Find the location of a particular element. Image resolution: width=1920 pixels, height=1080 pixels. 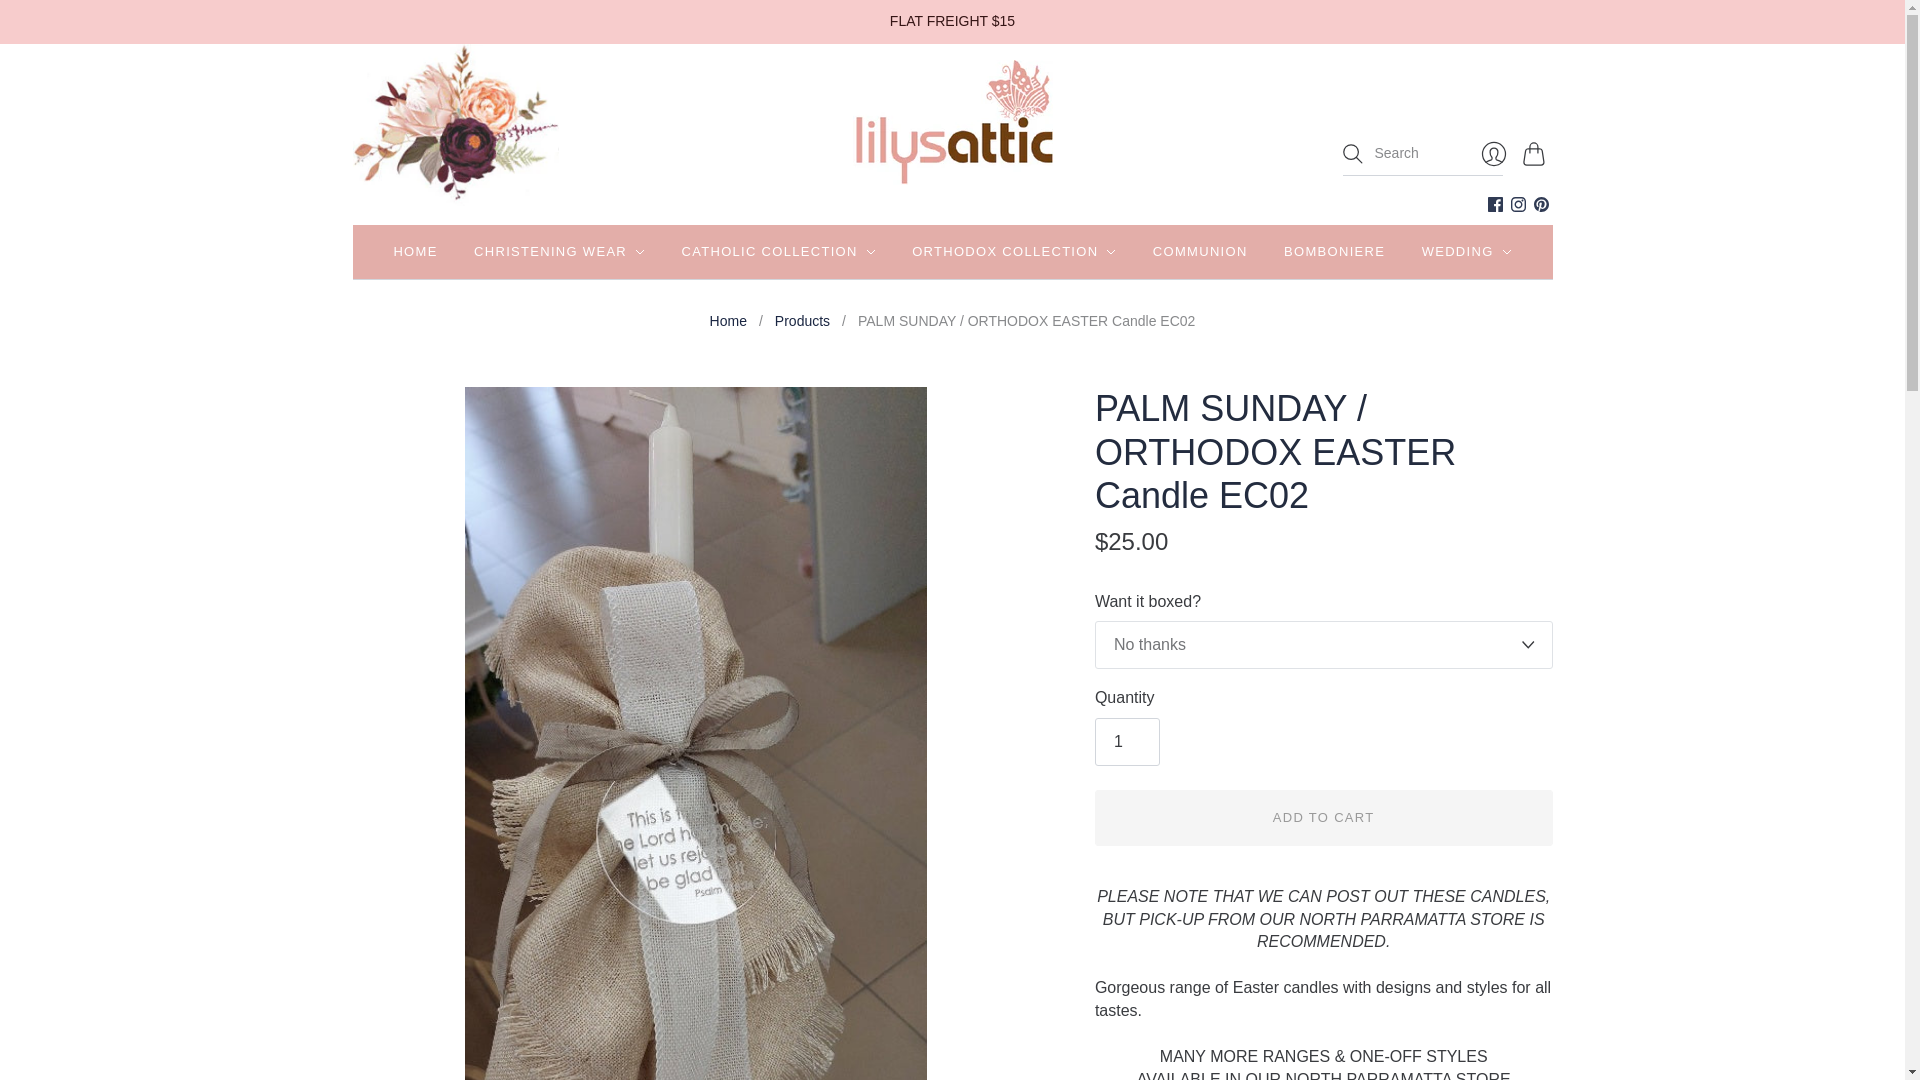

WEDDING is located at coordinates (1467, 252).